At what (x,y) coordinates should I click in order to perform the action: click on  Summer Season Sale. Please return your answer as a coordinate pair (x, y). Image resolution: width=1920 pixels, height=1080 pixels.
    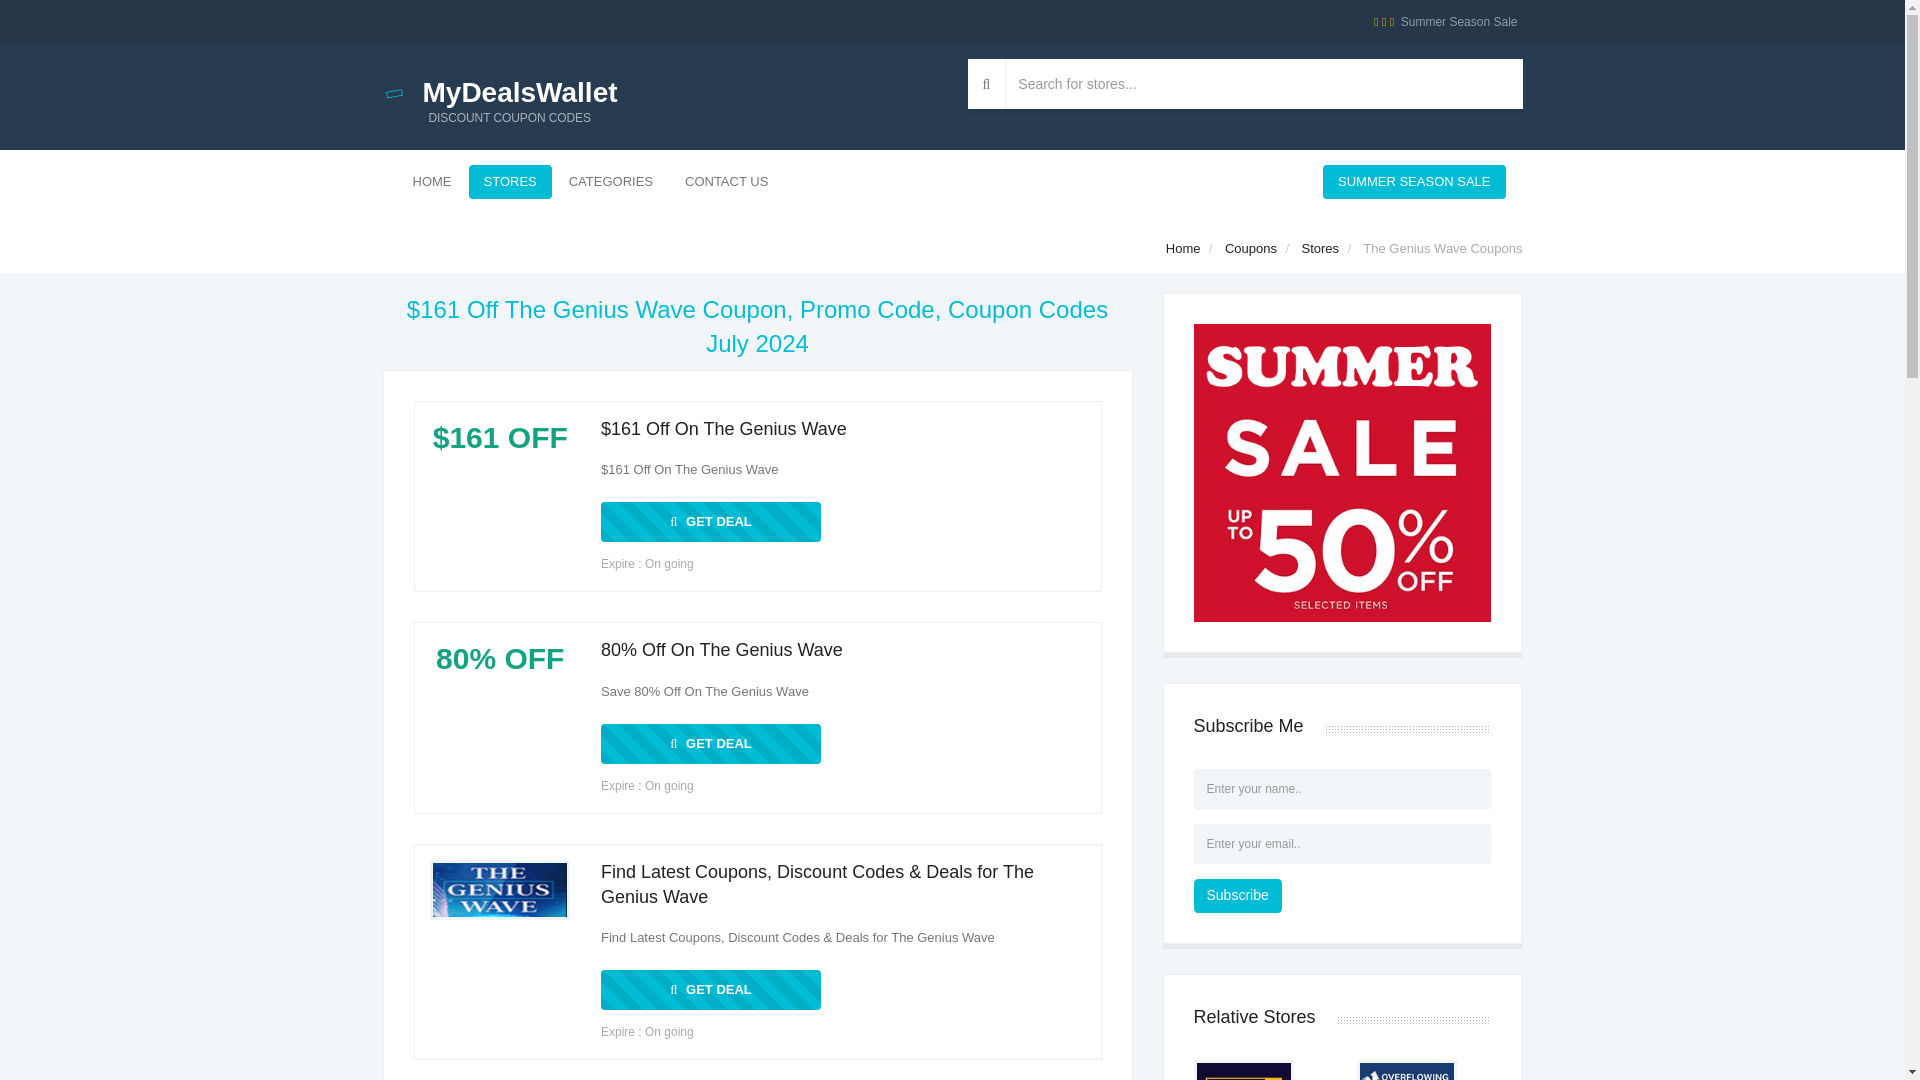
    Looking at the image, I should click on (710, 989).